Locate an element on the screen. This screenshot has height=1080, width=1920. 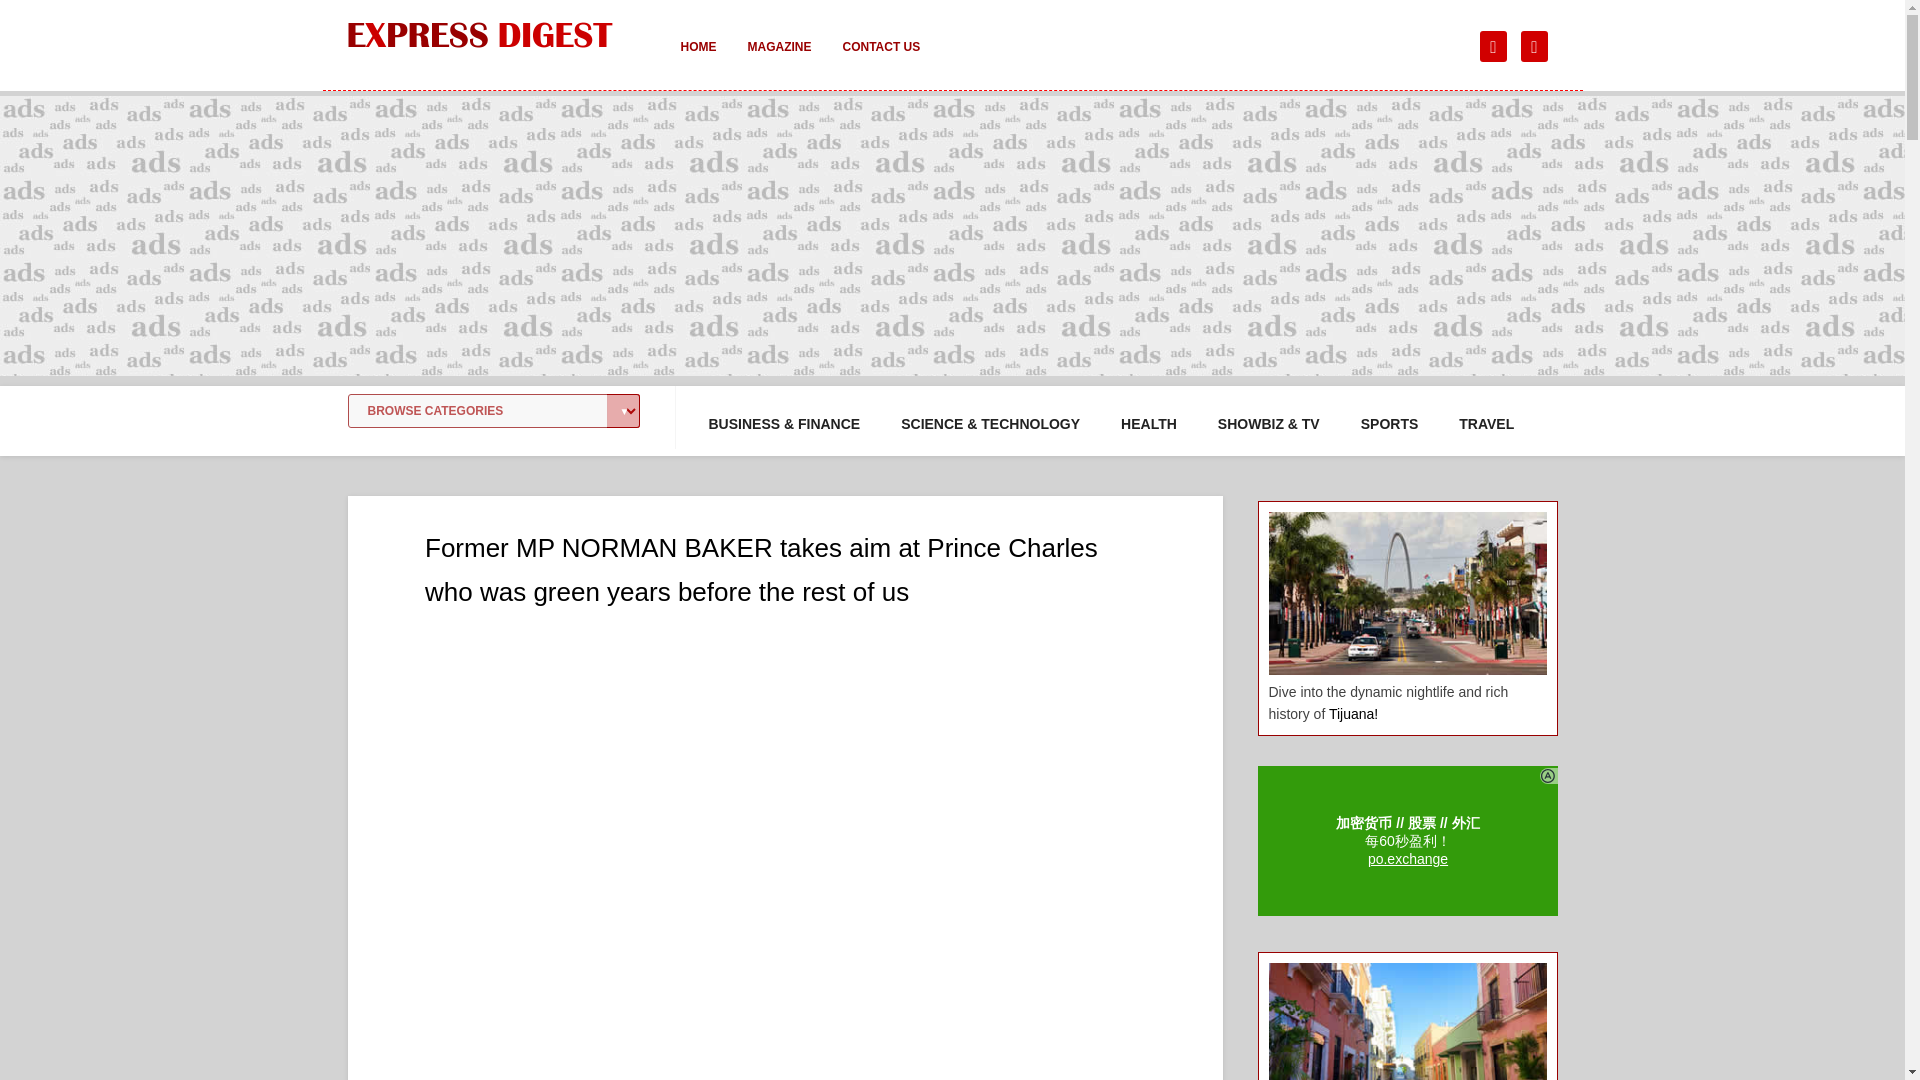
MAGAZINE is located at coordinates (779, 60).